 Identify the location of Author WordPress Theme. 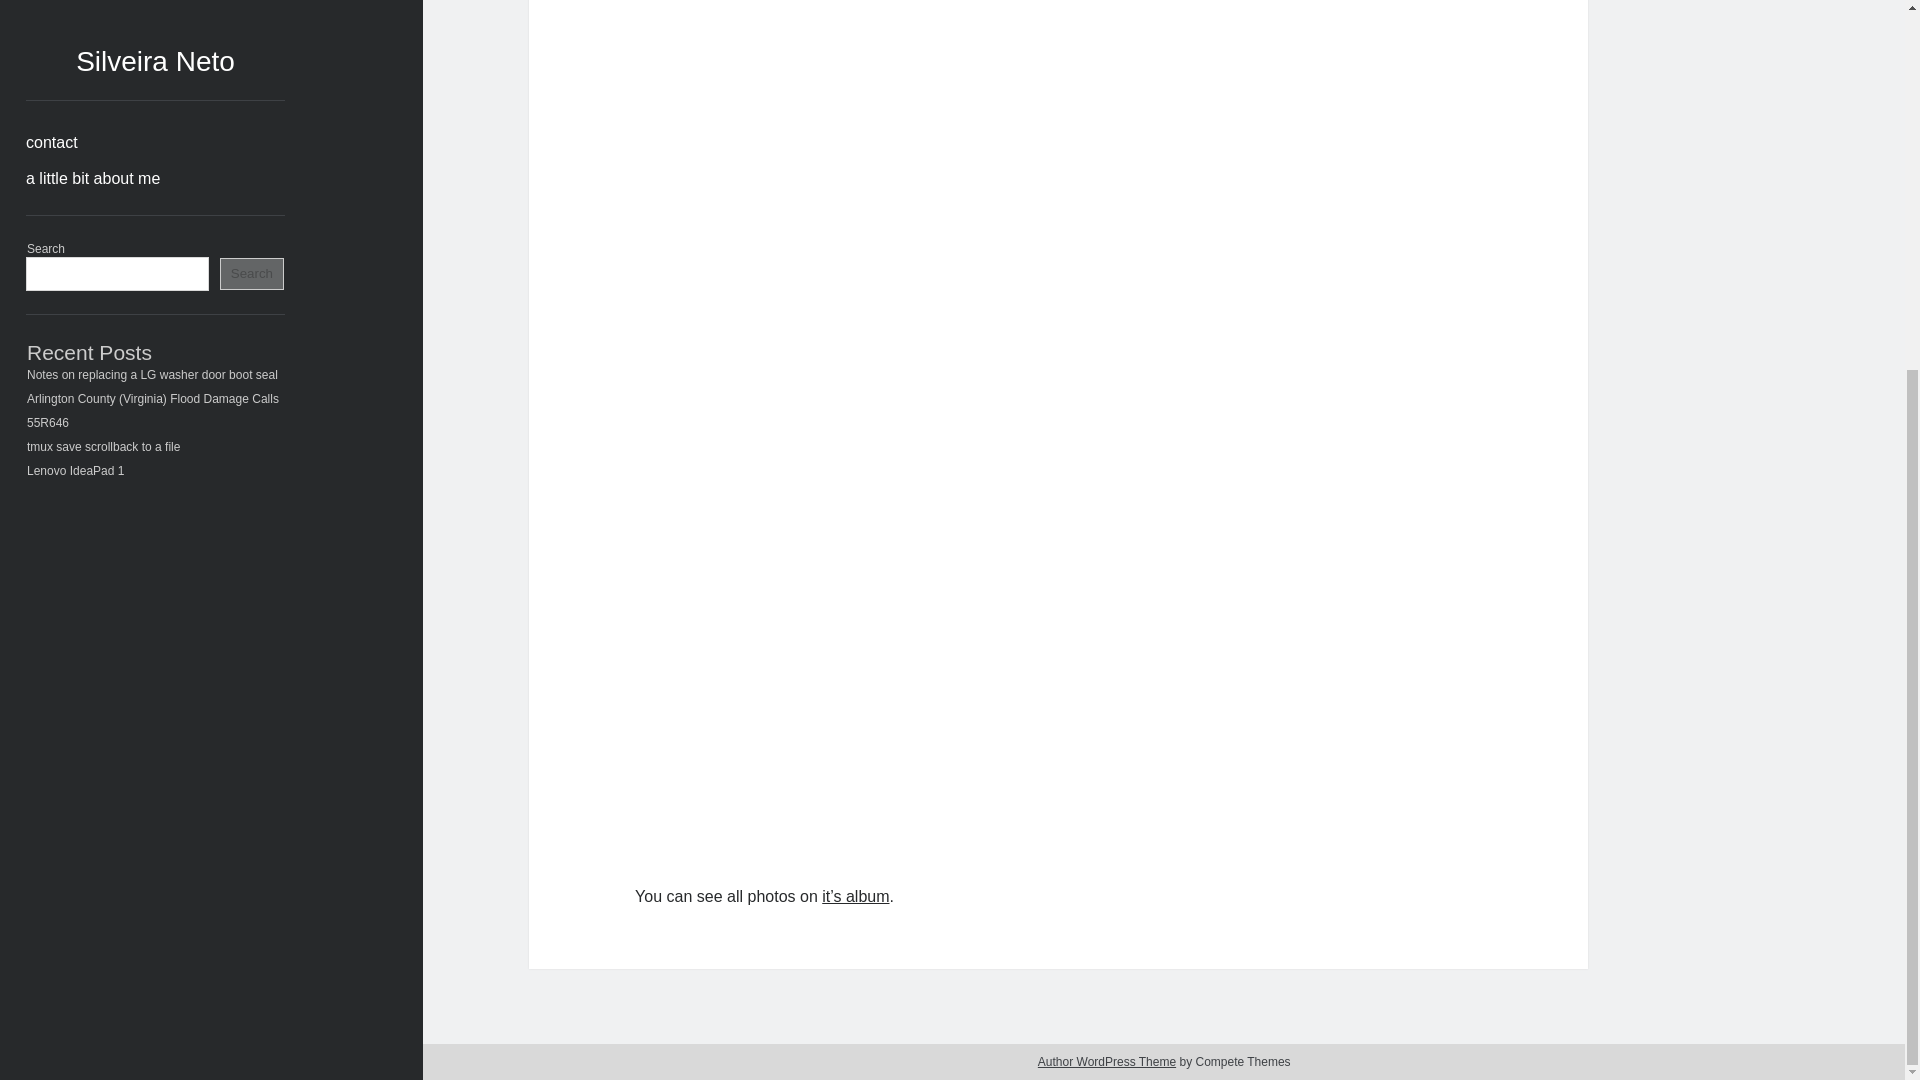
(1106, 1062).